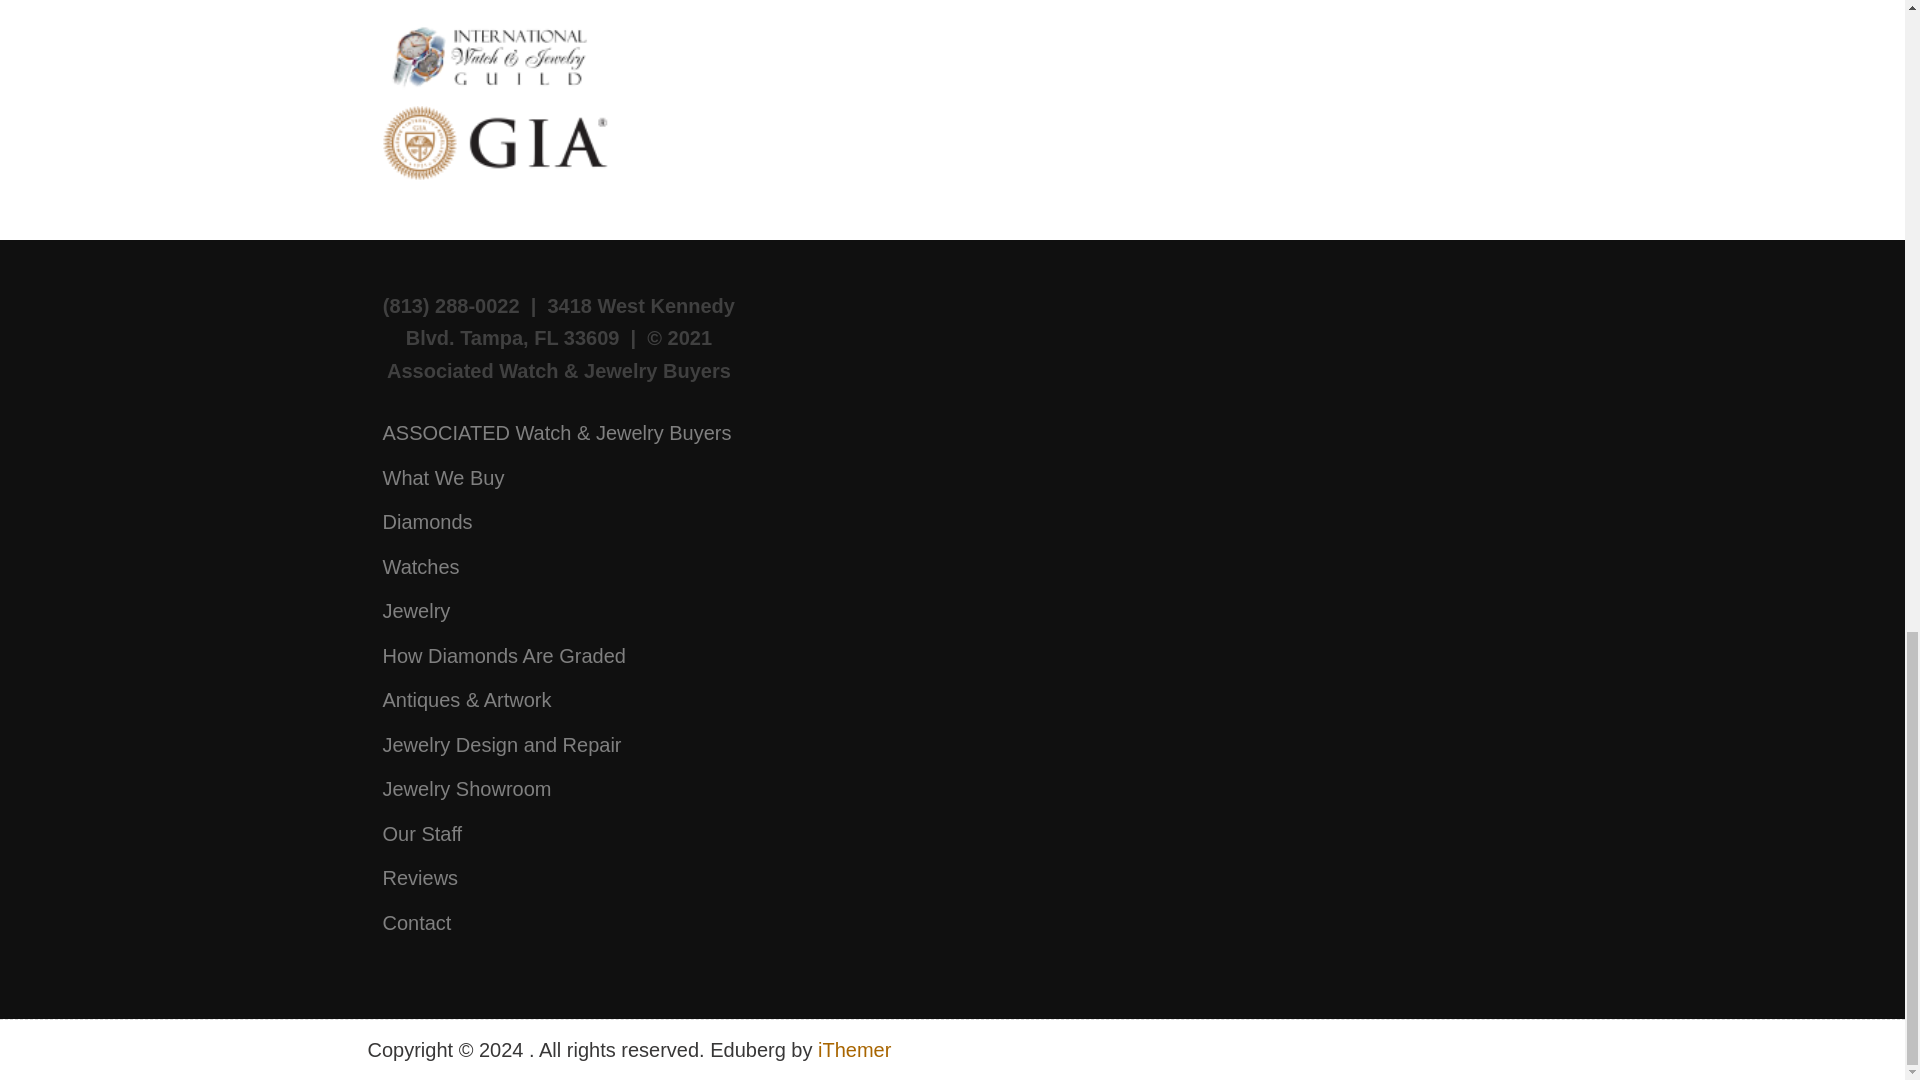  Describe the element at coordinates (504, 656) in the screenshot. I see `How Diamonds Are Graded` at that location.